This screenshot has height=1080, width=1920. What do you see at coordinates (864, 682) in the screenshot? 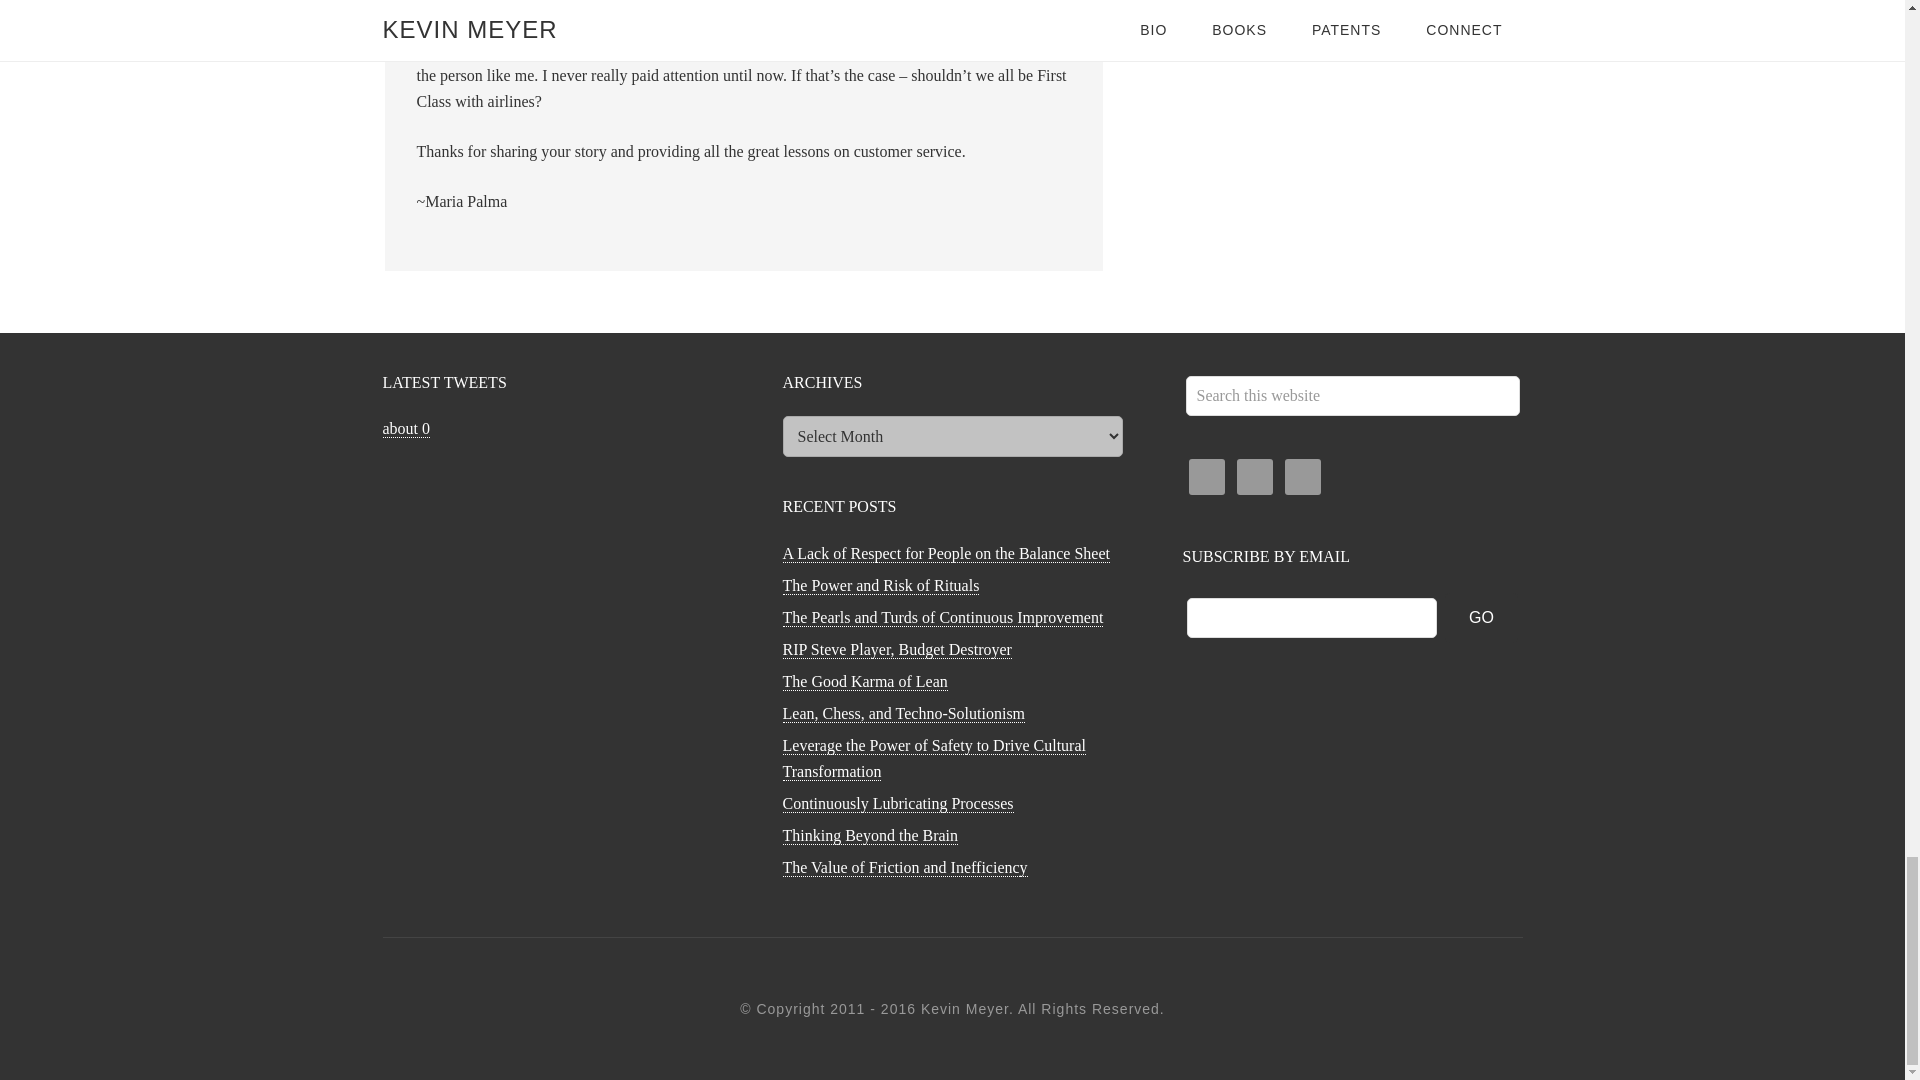
I see `The Good Karma of Lean` at bounding box center [864, 682].